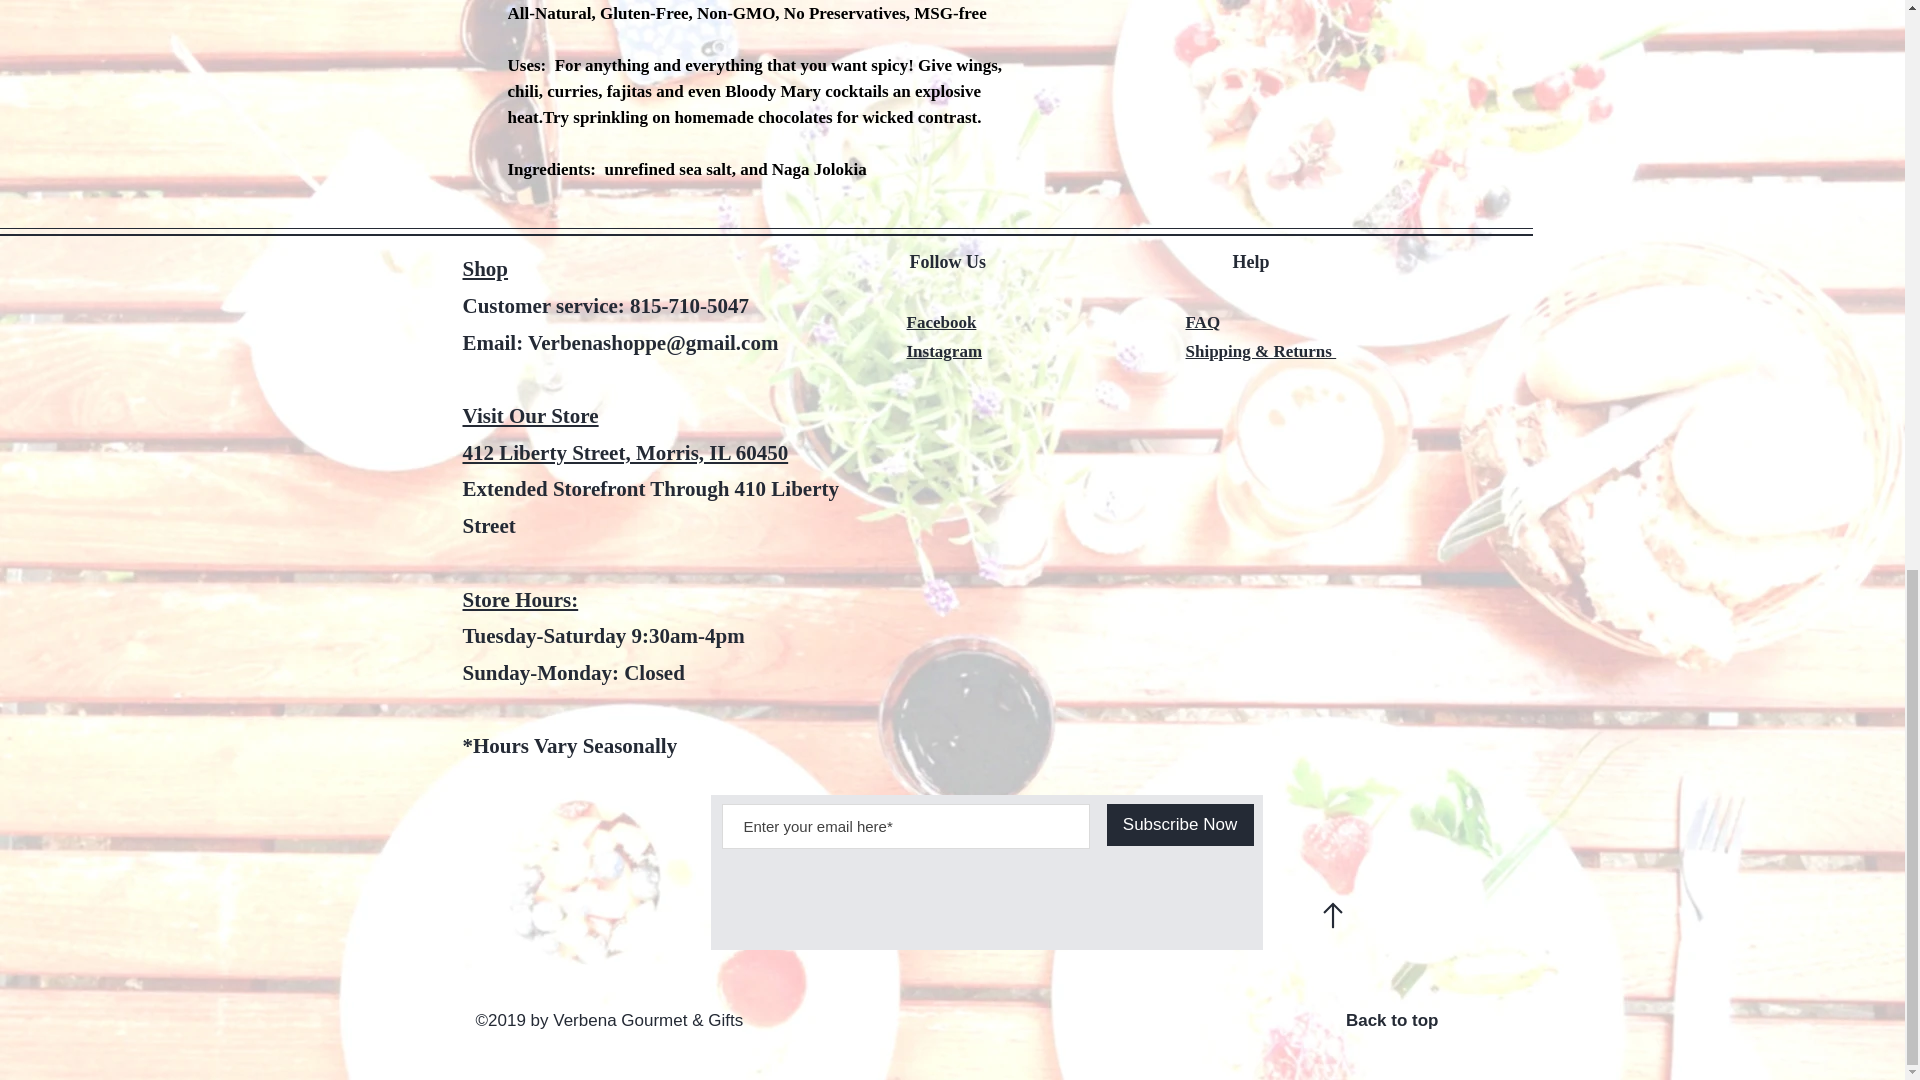  I want to click on Subscribe Now, so click(1179, 824).